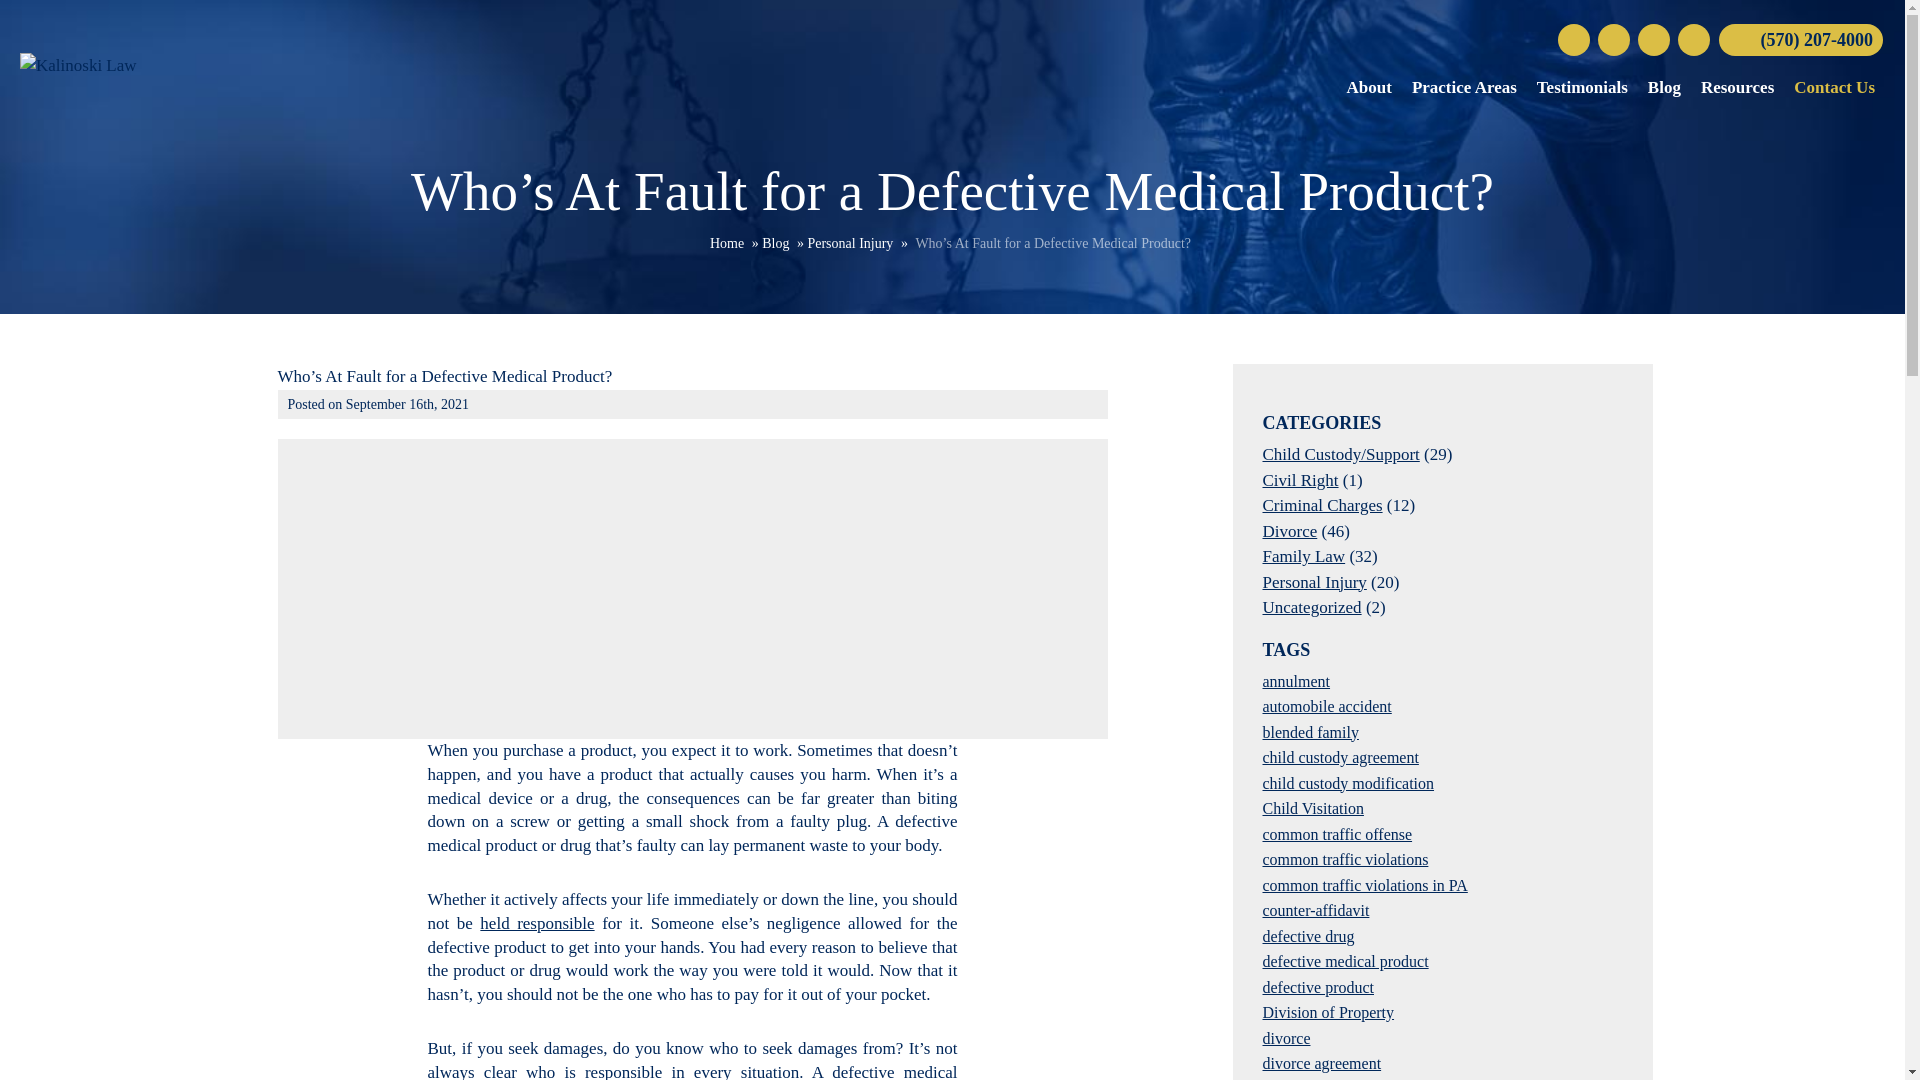  Describe the element at coordinates (1694, 40) in the screenshot. I see `LinkedIn` at that location.